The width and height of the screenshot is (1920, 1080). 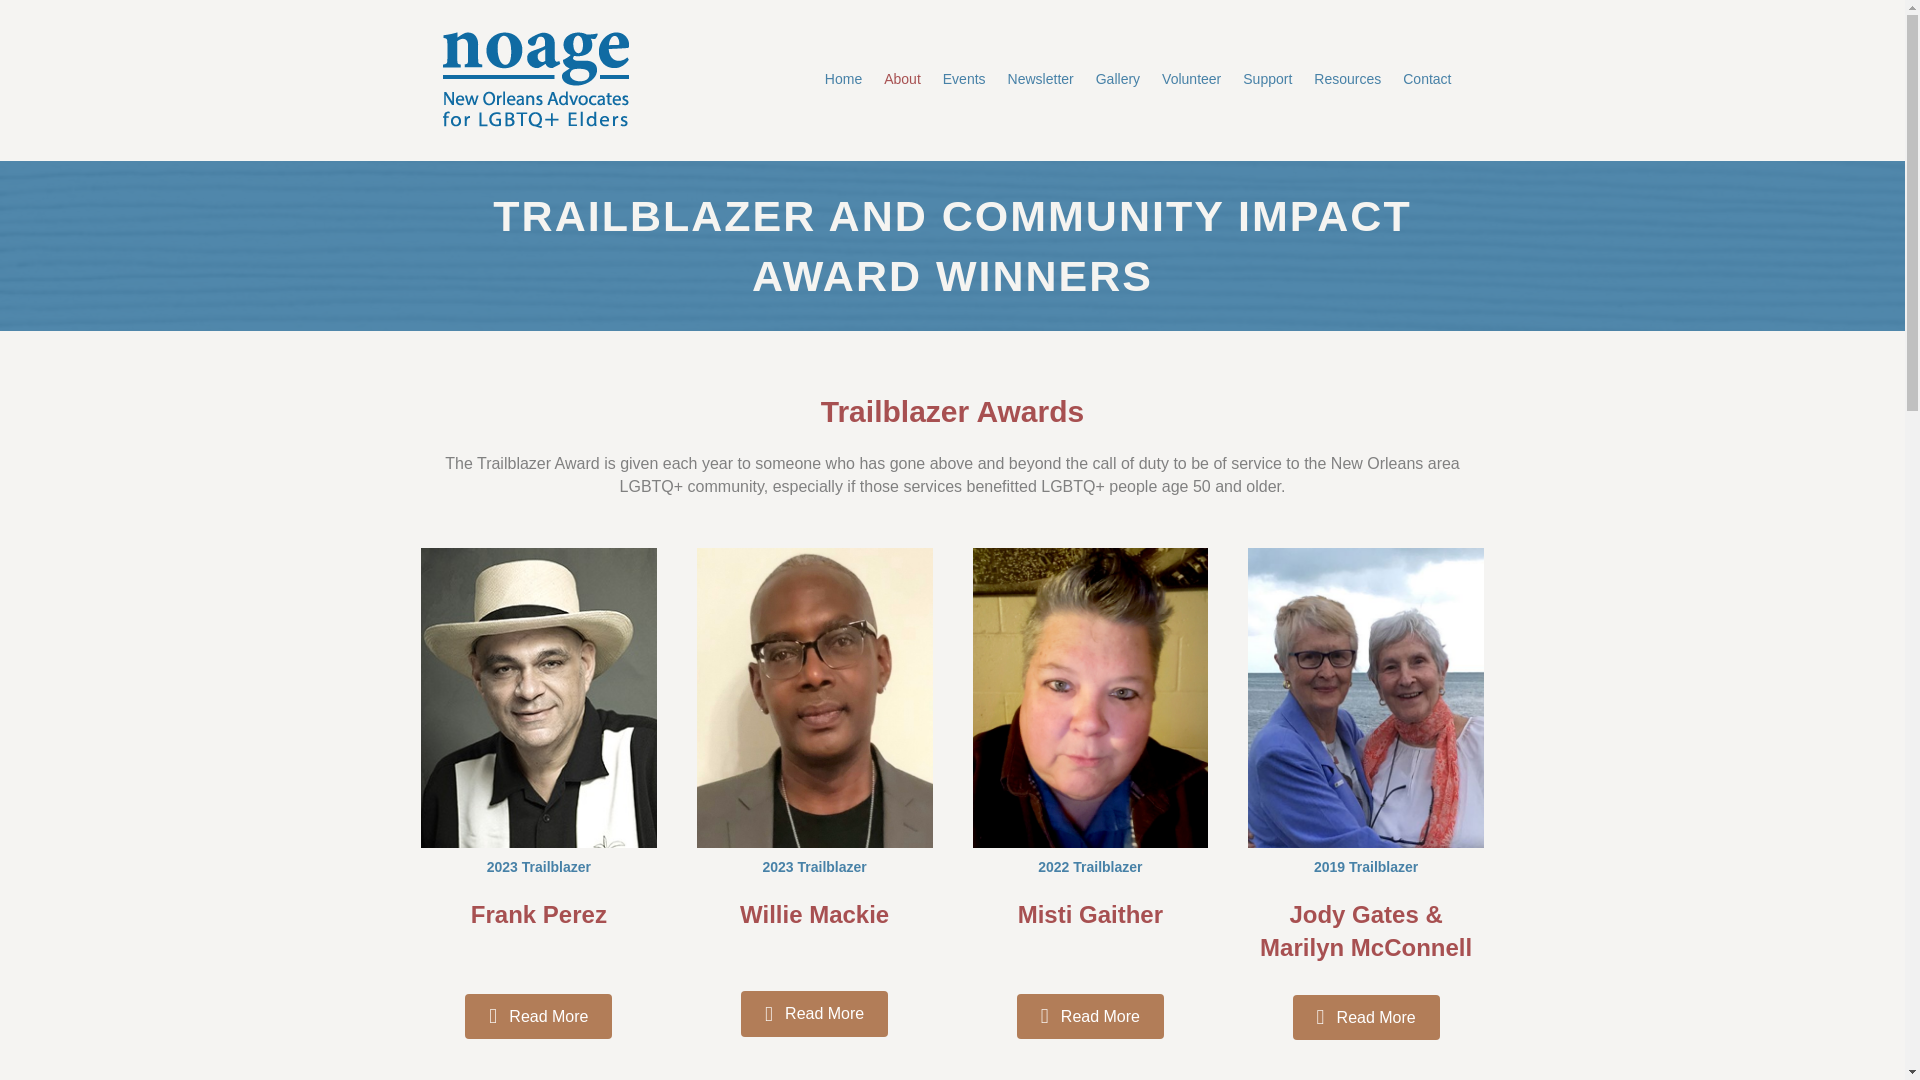 I want to click on Events, so click(x=964, y=80).